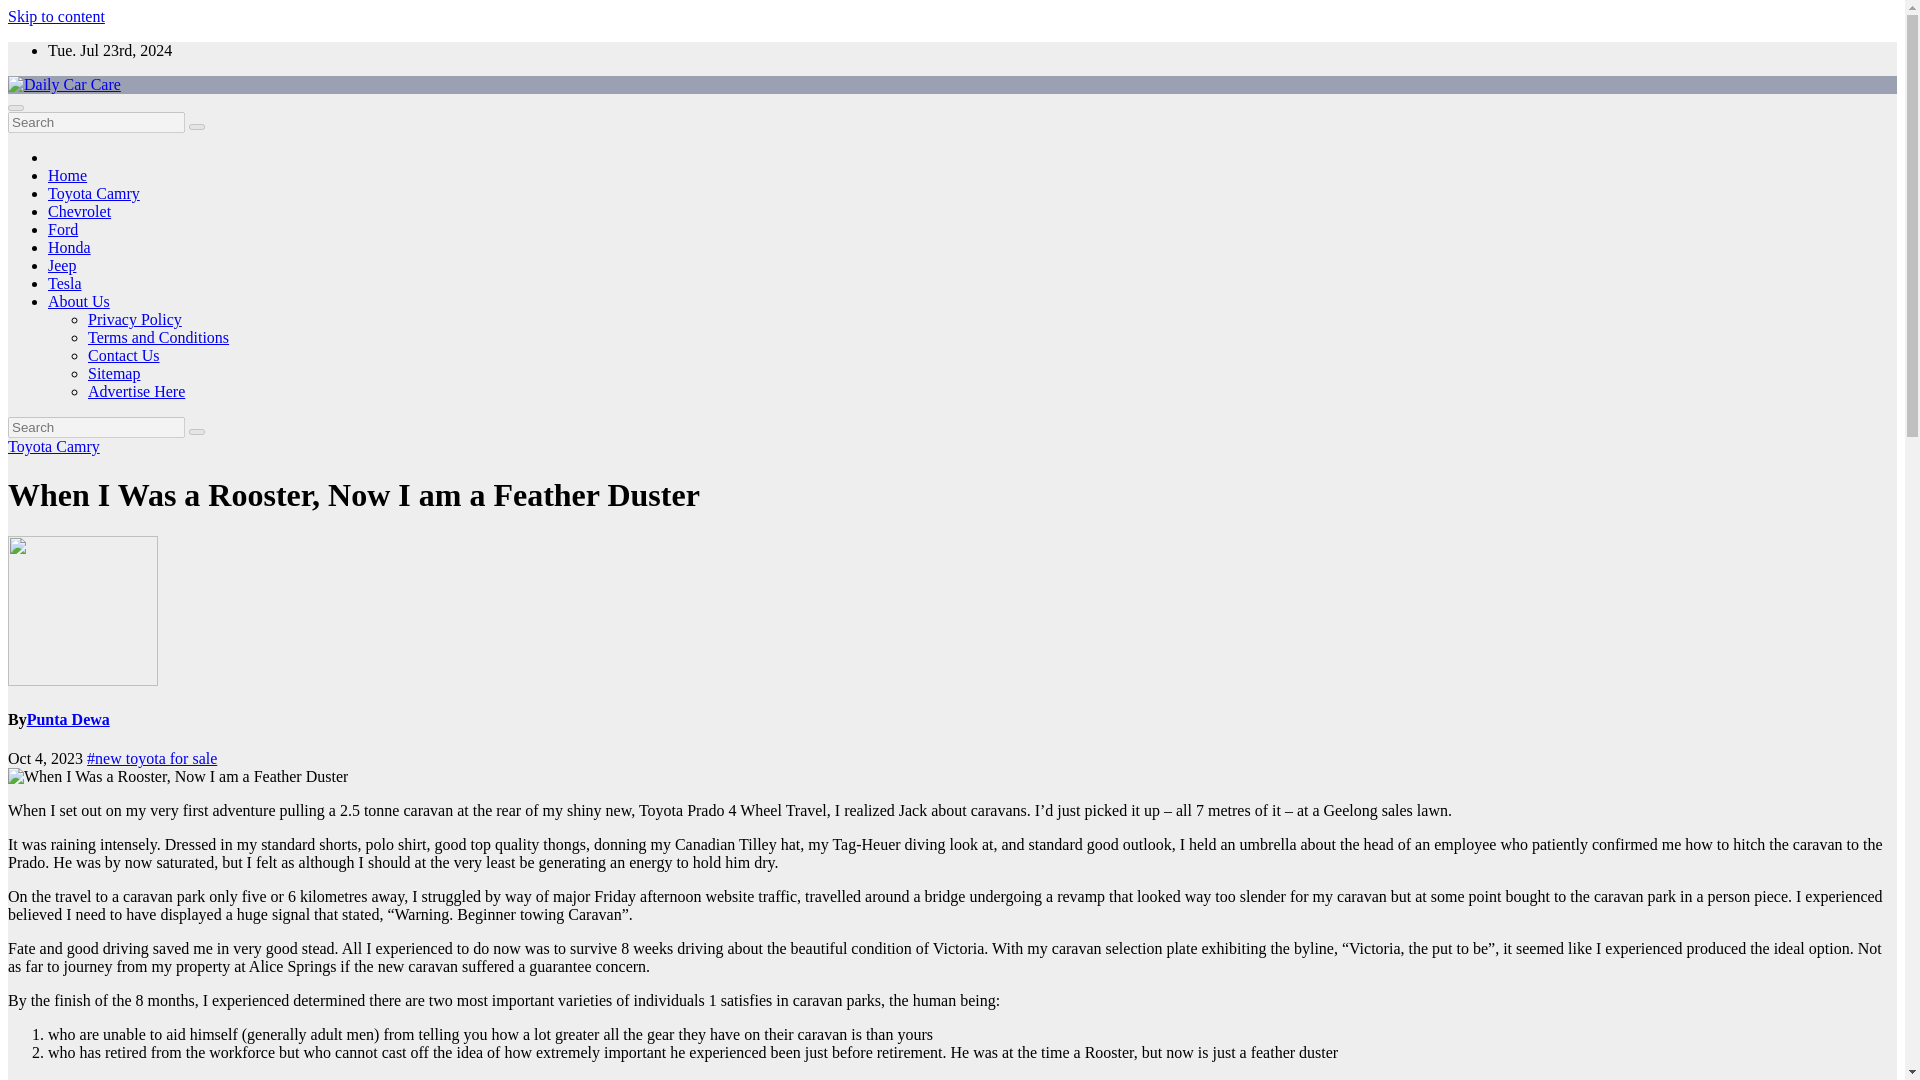  Describe the element at coordinates (124, 354) in the screenshot. I see `Contact Us` at that location.